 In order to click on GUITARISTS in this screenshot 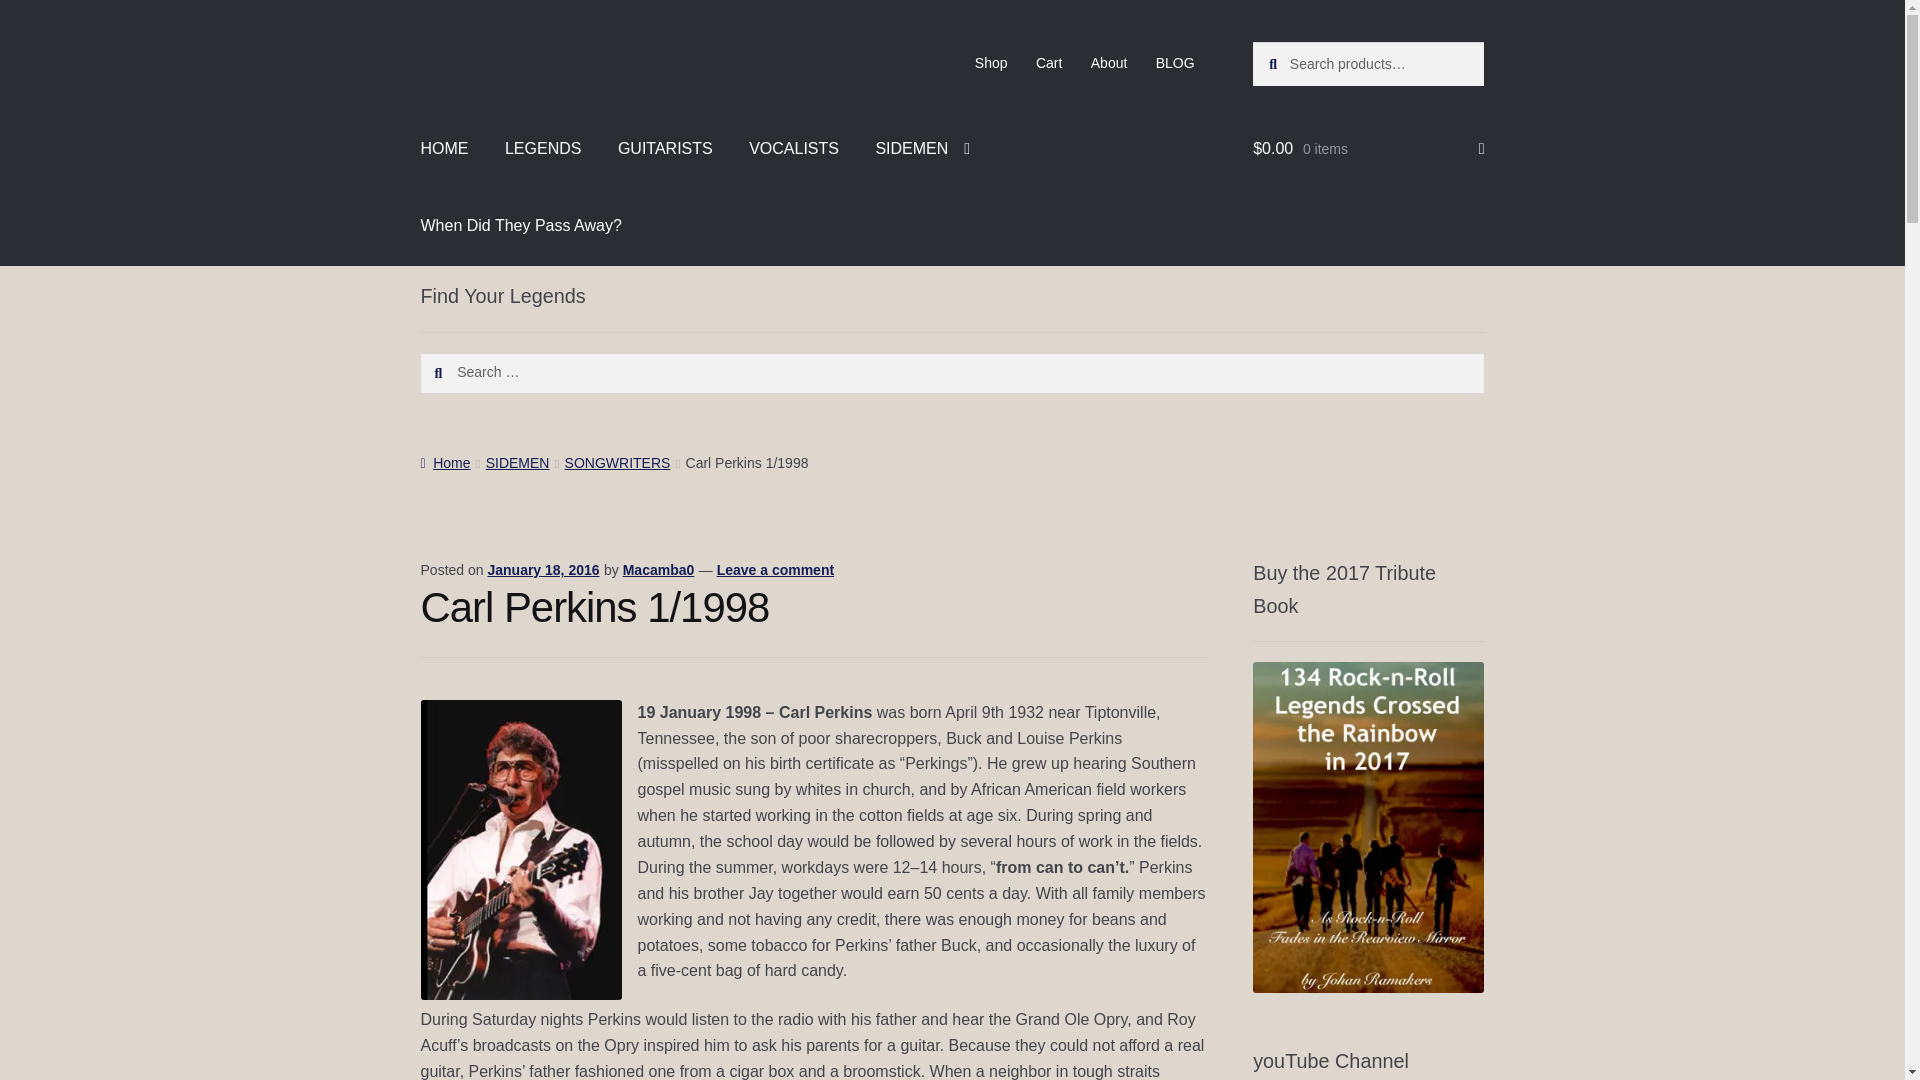, I will do `click(666, 148)`.